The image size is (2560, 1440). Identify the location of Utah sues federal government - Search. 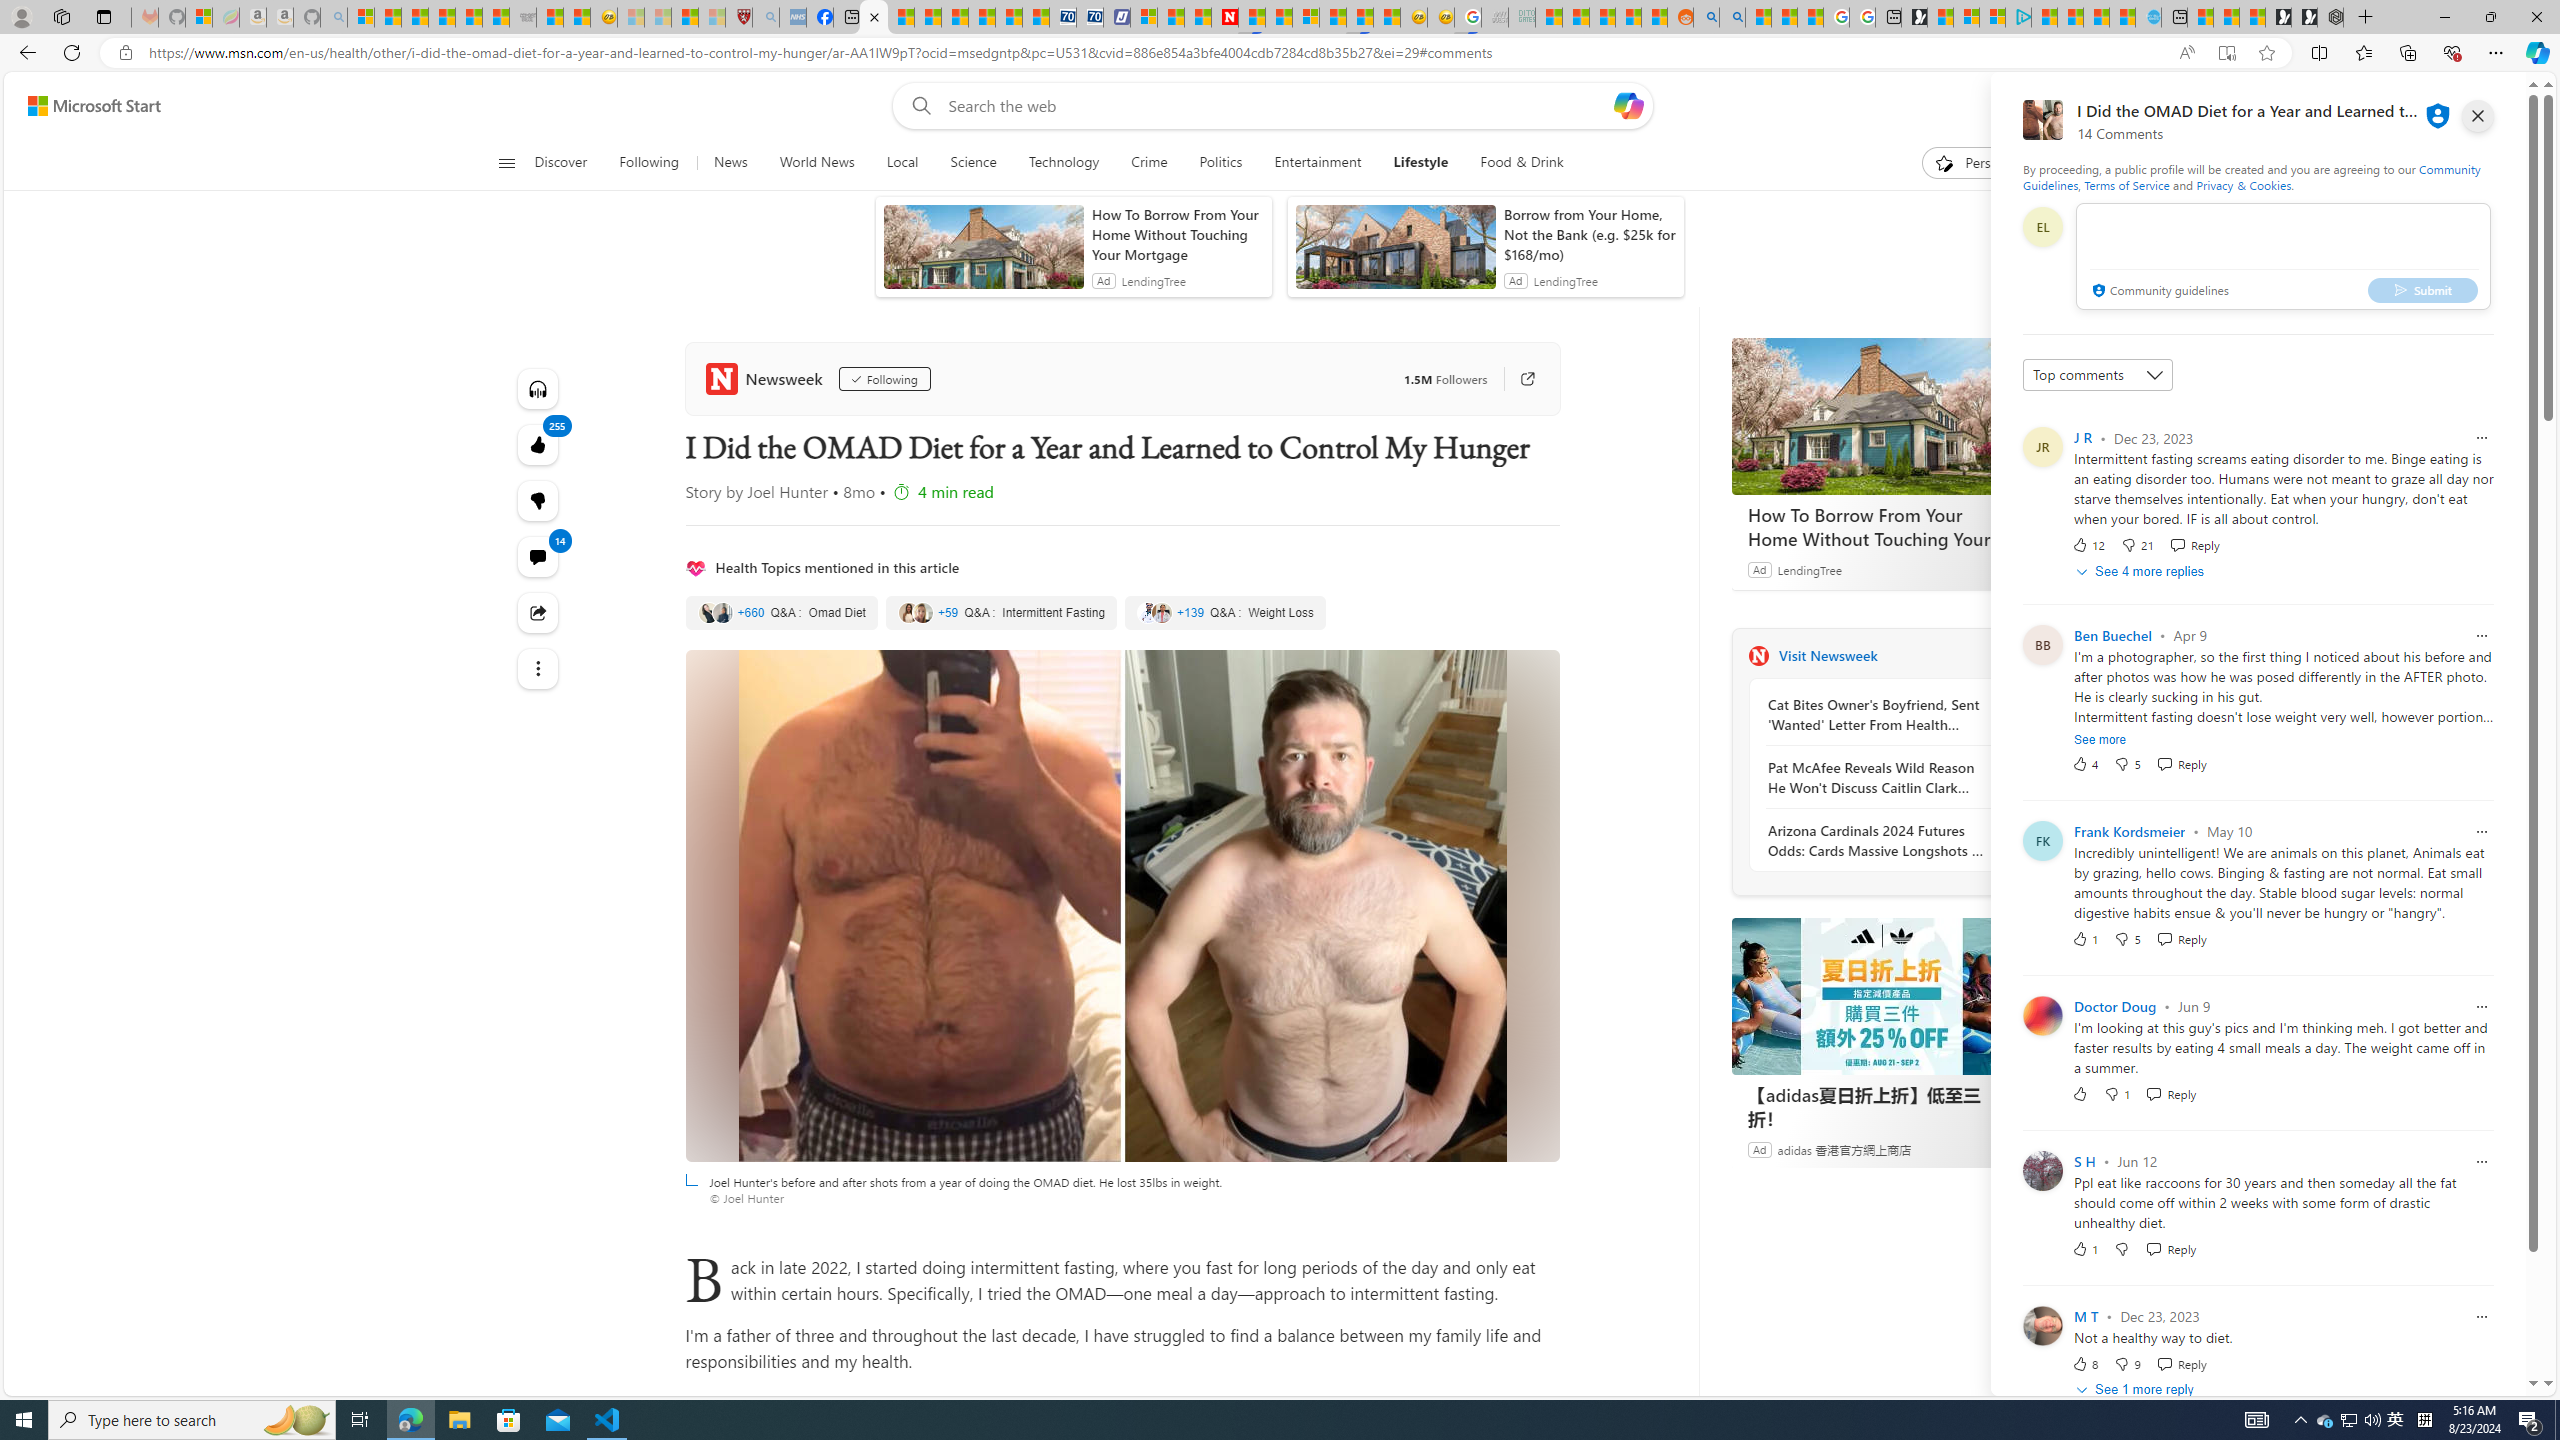
(1732, 17).